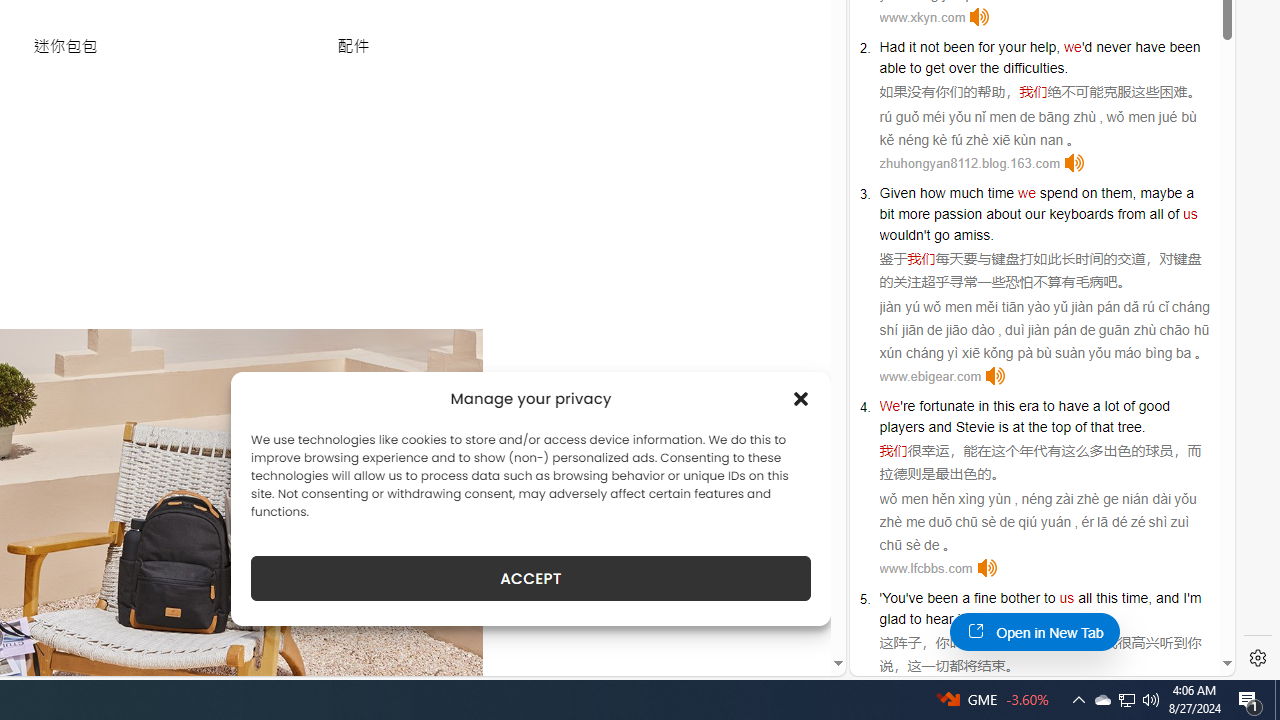 The image size is (1280, 720). Describe the element at coordinates (892, 619) in the screenshot. I see `glad` at that location.